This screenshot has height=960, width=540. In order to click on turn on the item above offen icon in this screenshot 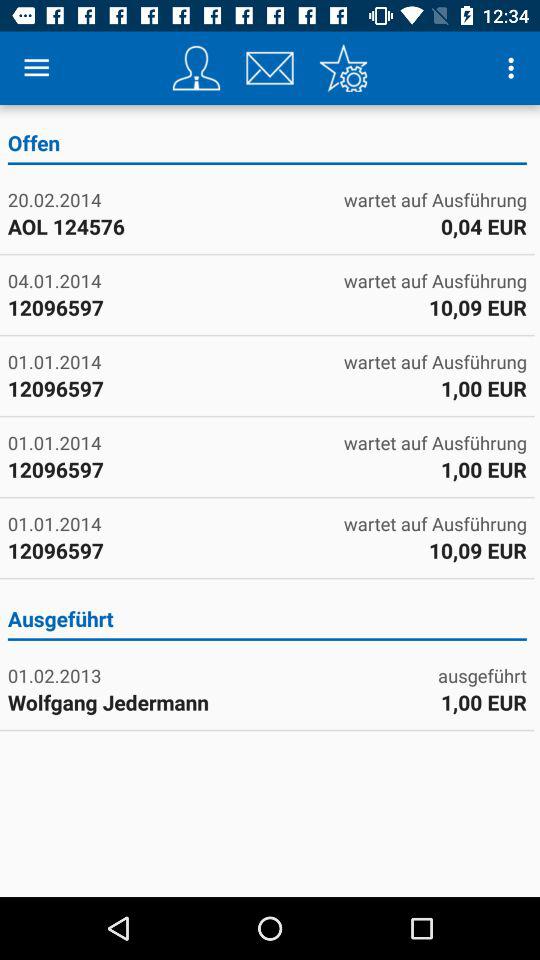, I will do `click(36, 68)`.